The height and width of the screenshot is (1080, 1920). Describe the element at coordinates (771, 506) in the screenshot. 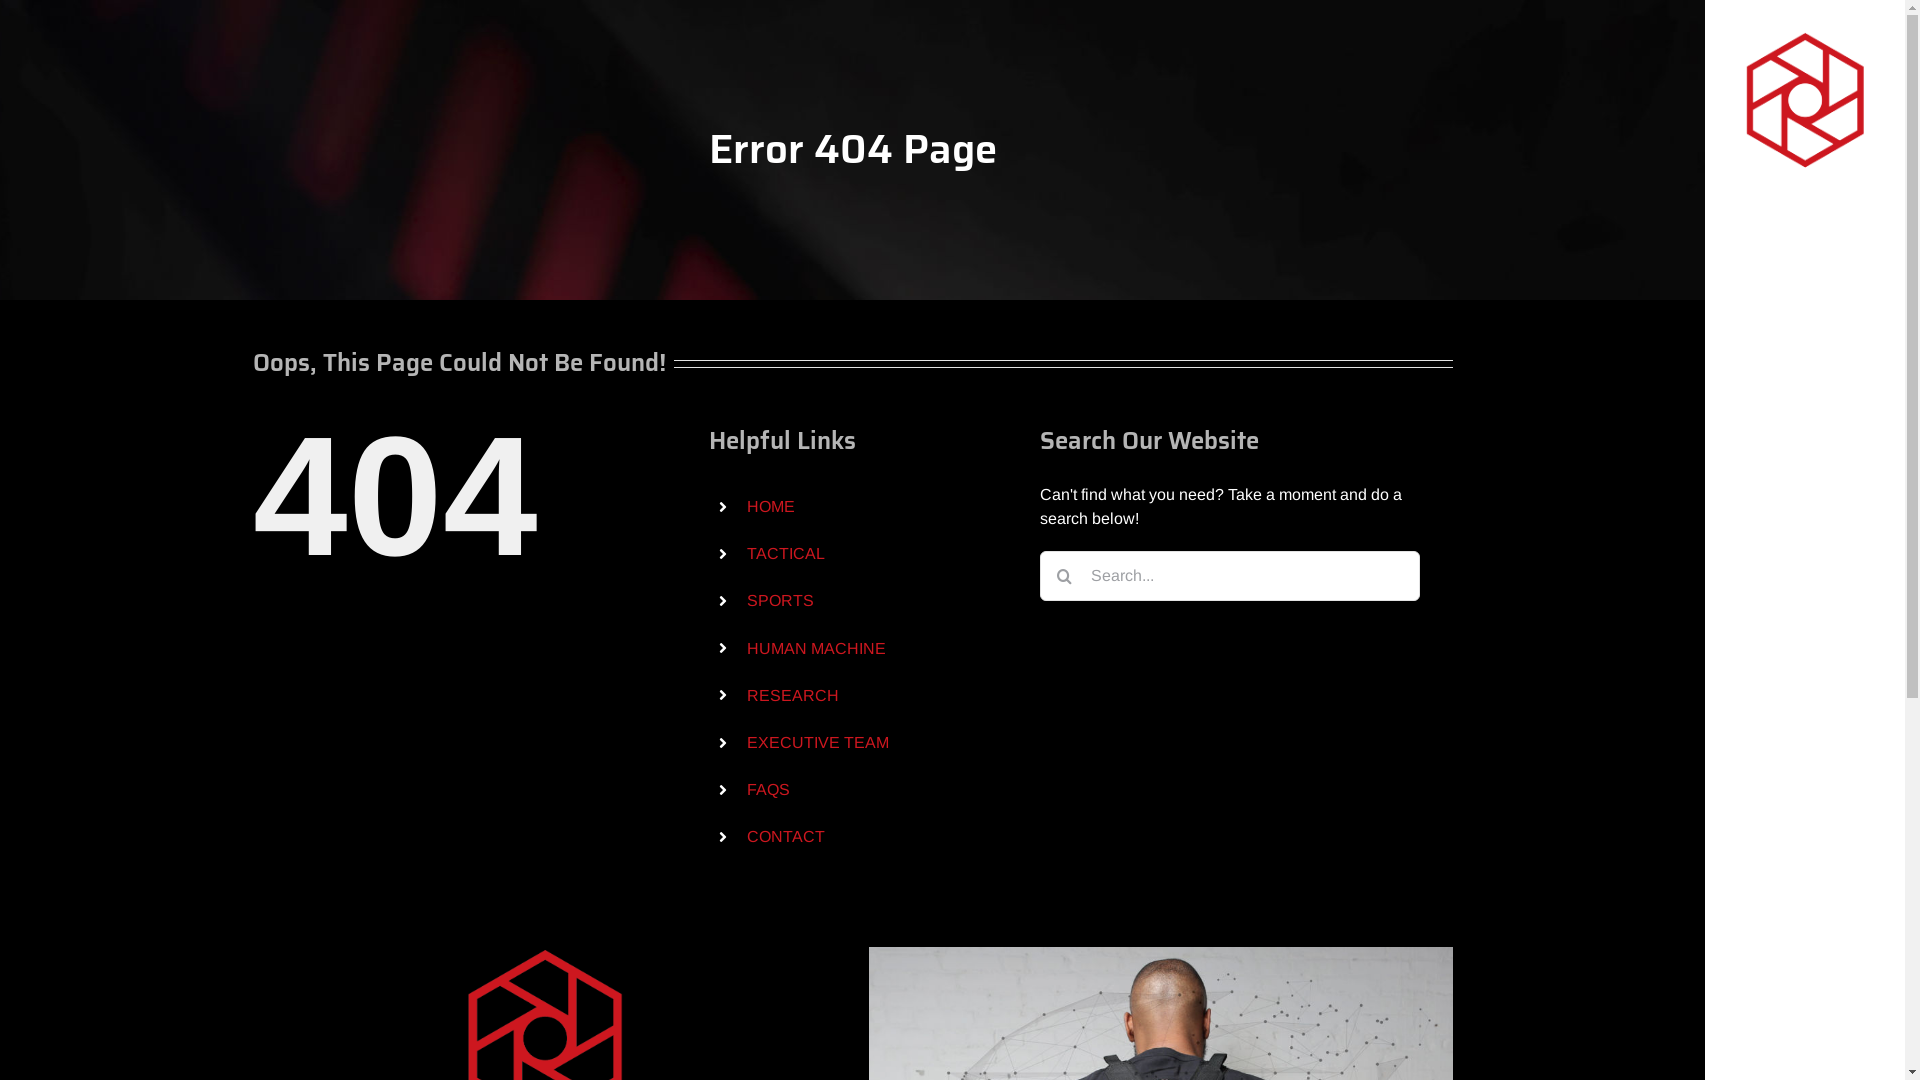

I see `HOME` at that location.